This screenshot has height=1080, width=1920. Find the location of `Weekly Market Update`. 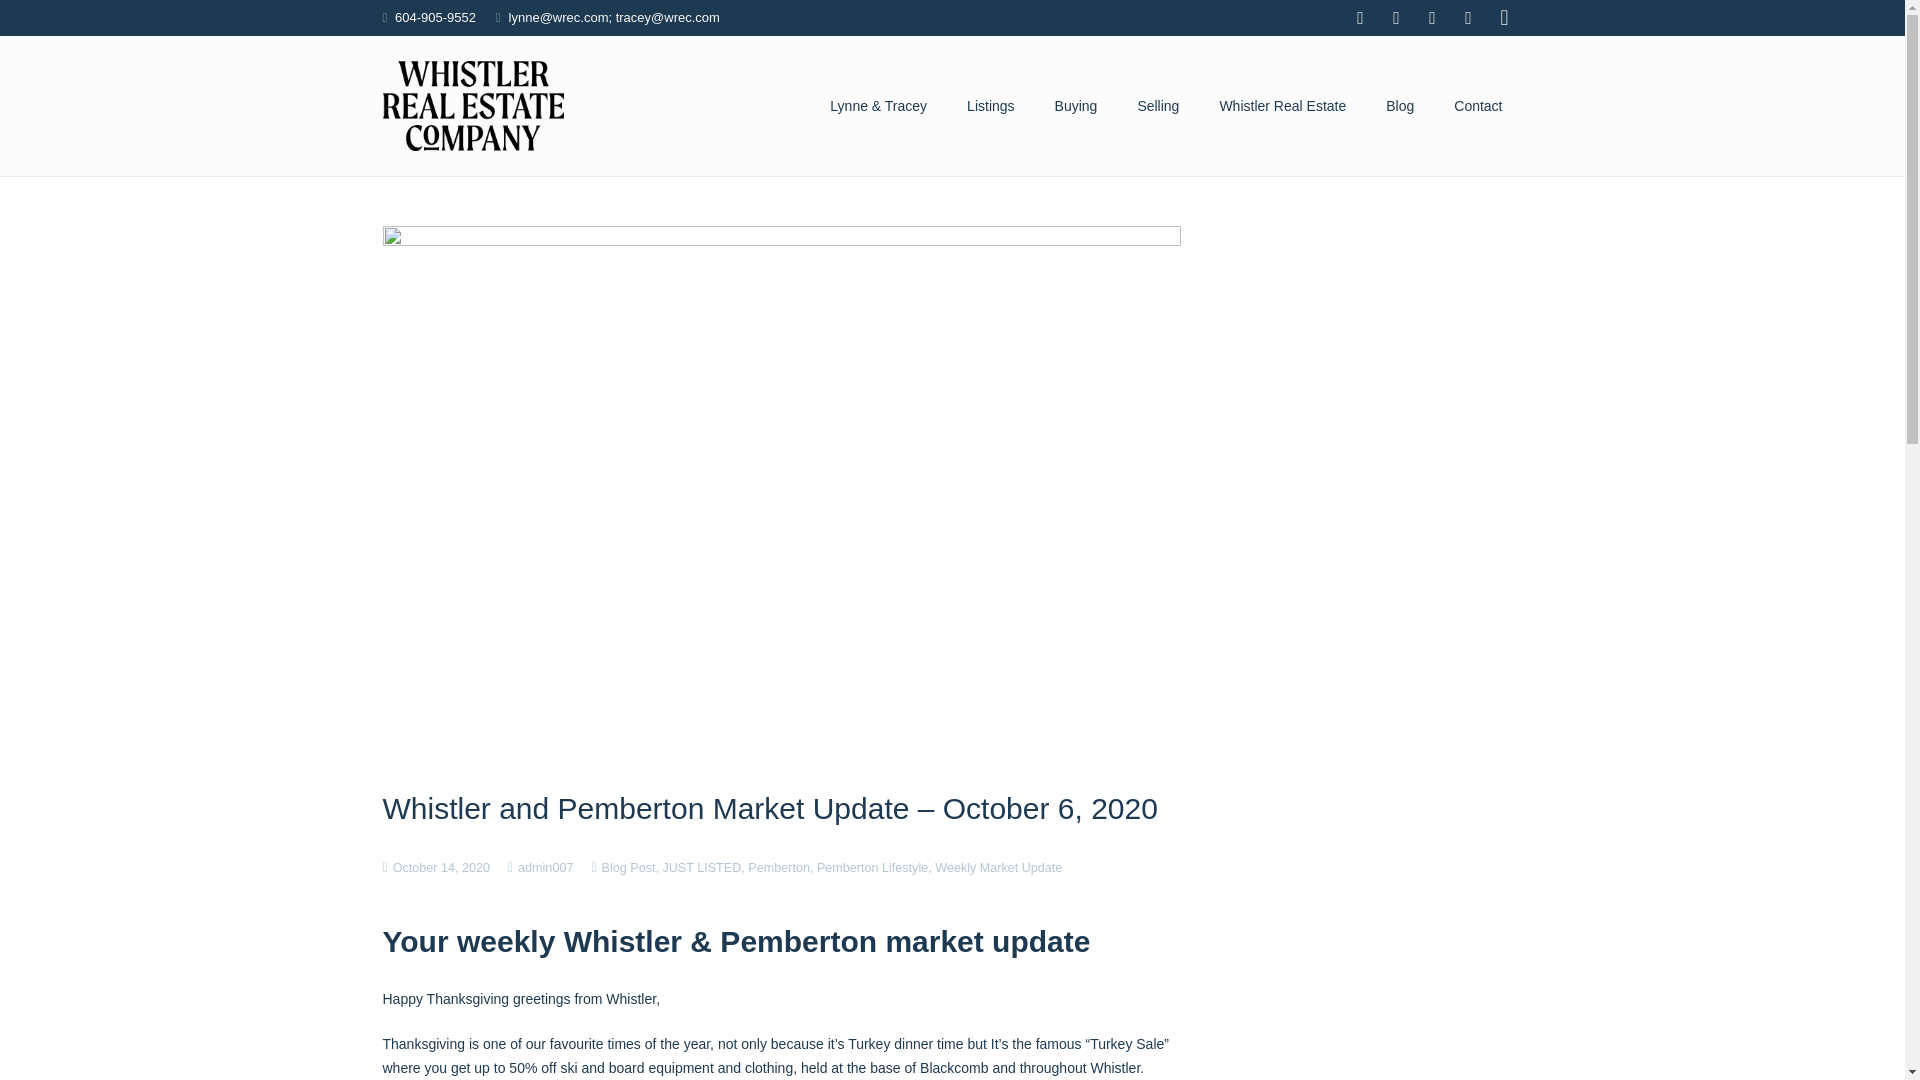

Weekly Market Update is located at coordinates (998, 867).